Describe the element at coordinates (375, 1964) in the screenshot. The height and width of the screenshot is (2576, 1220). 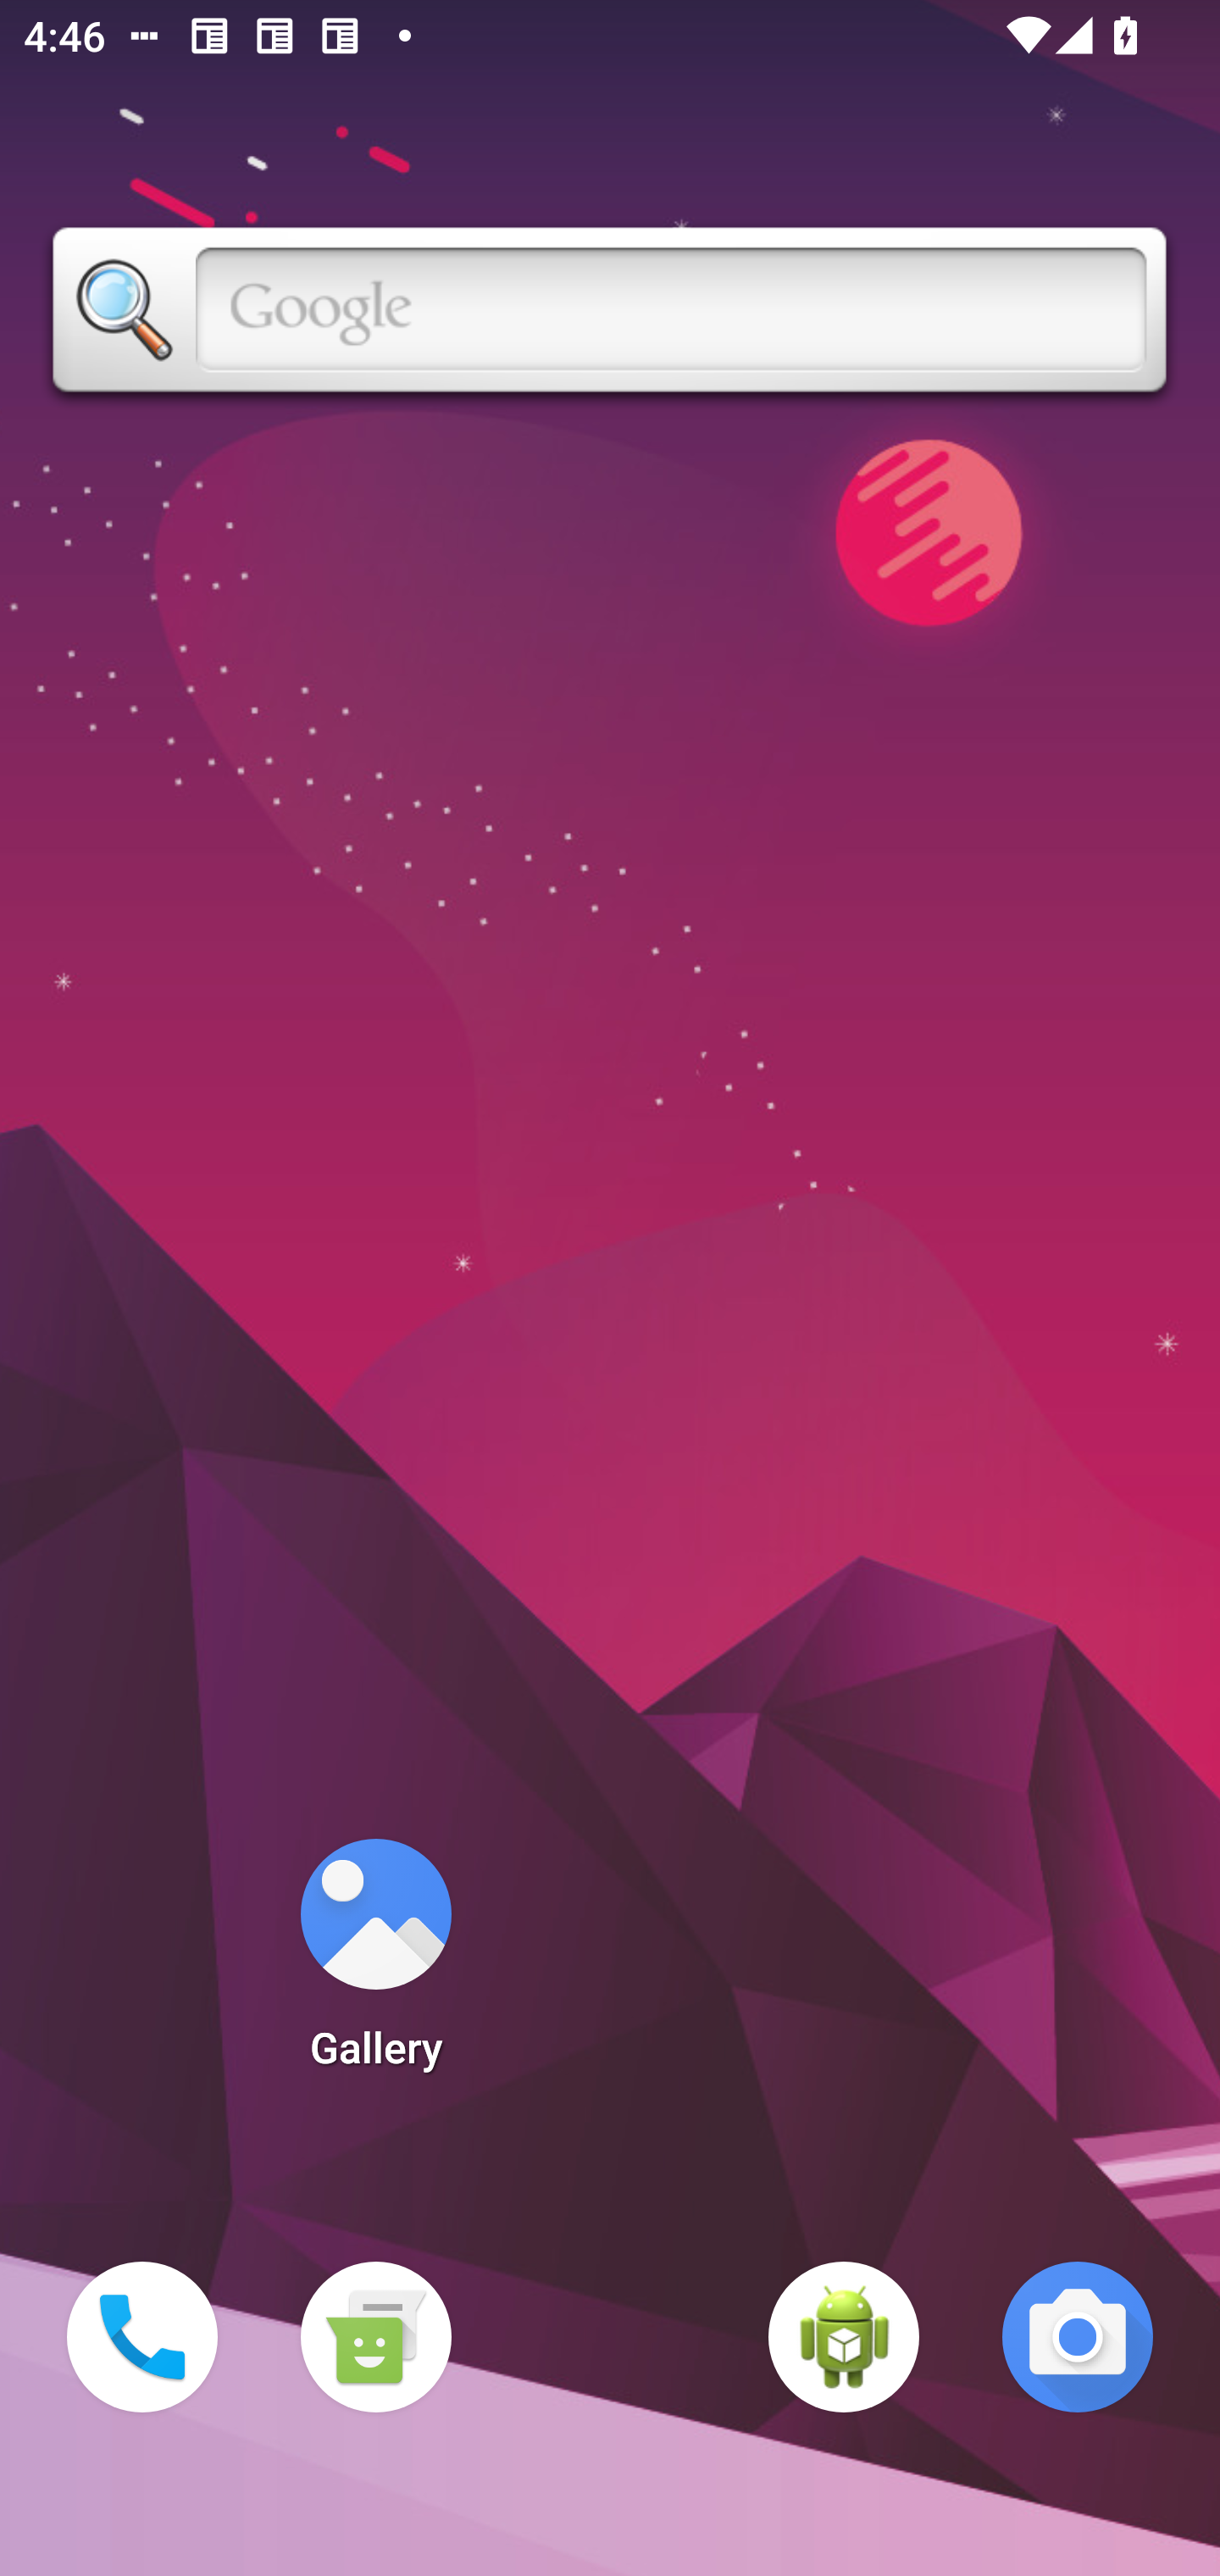
I see `Gallery` at that location.